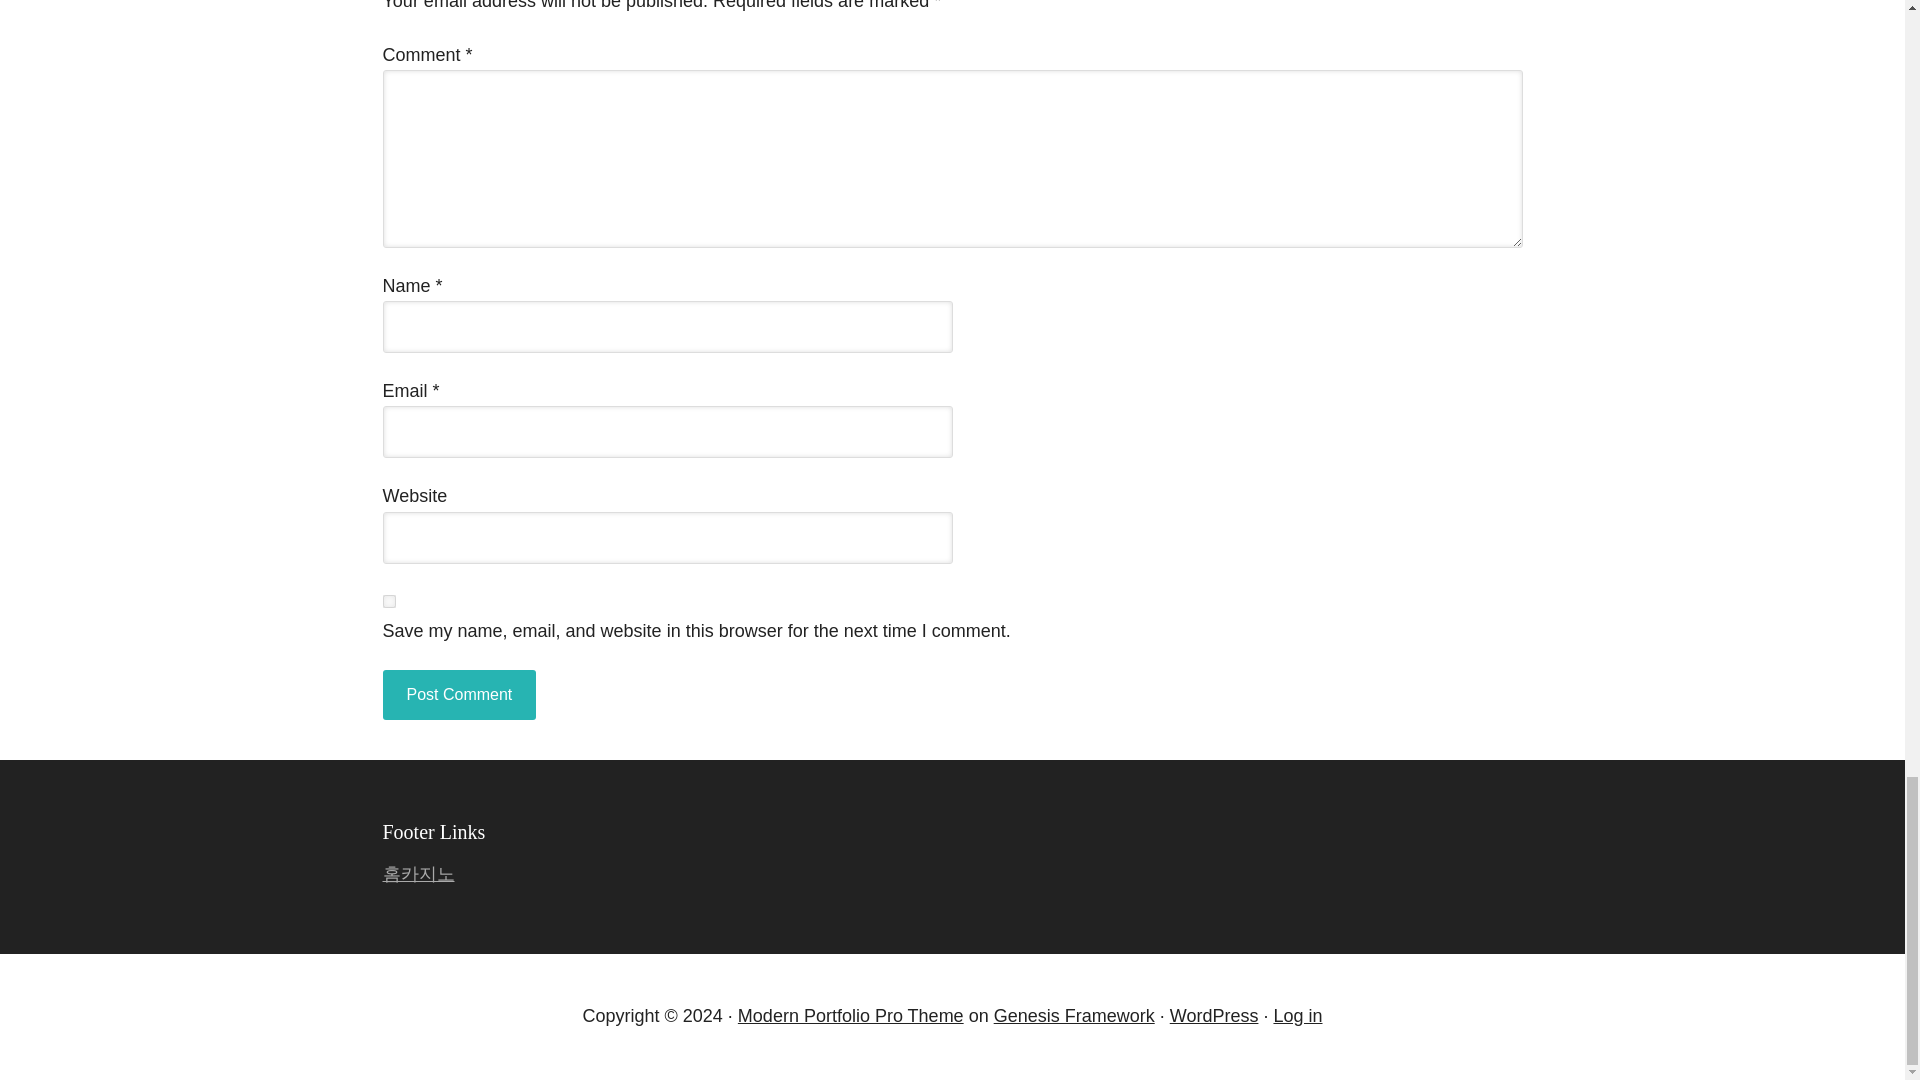  I want to click on Genesis Framework, so click(1074, 1016).